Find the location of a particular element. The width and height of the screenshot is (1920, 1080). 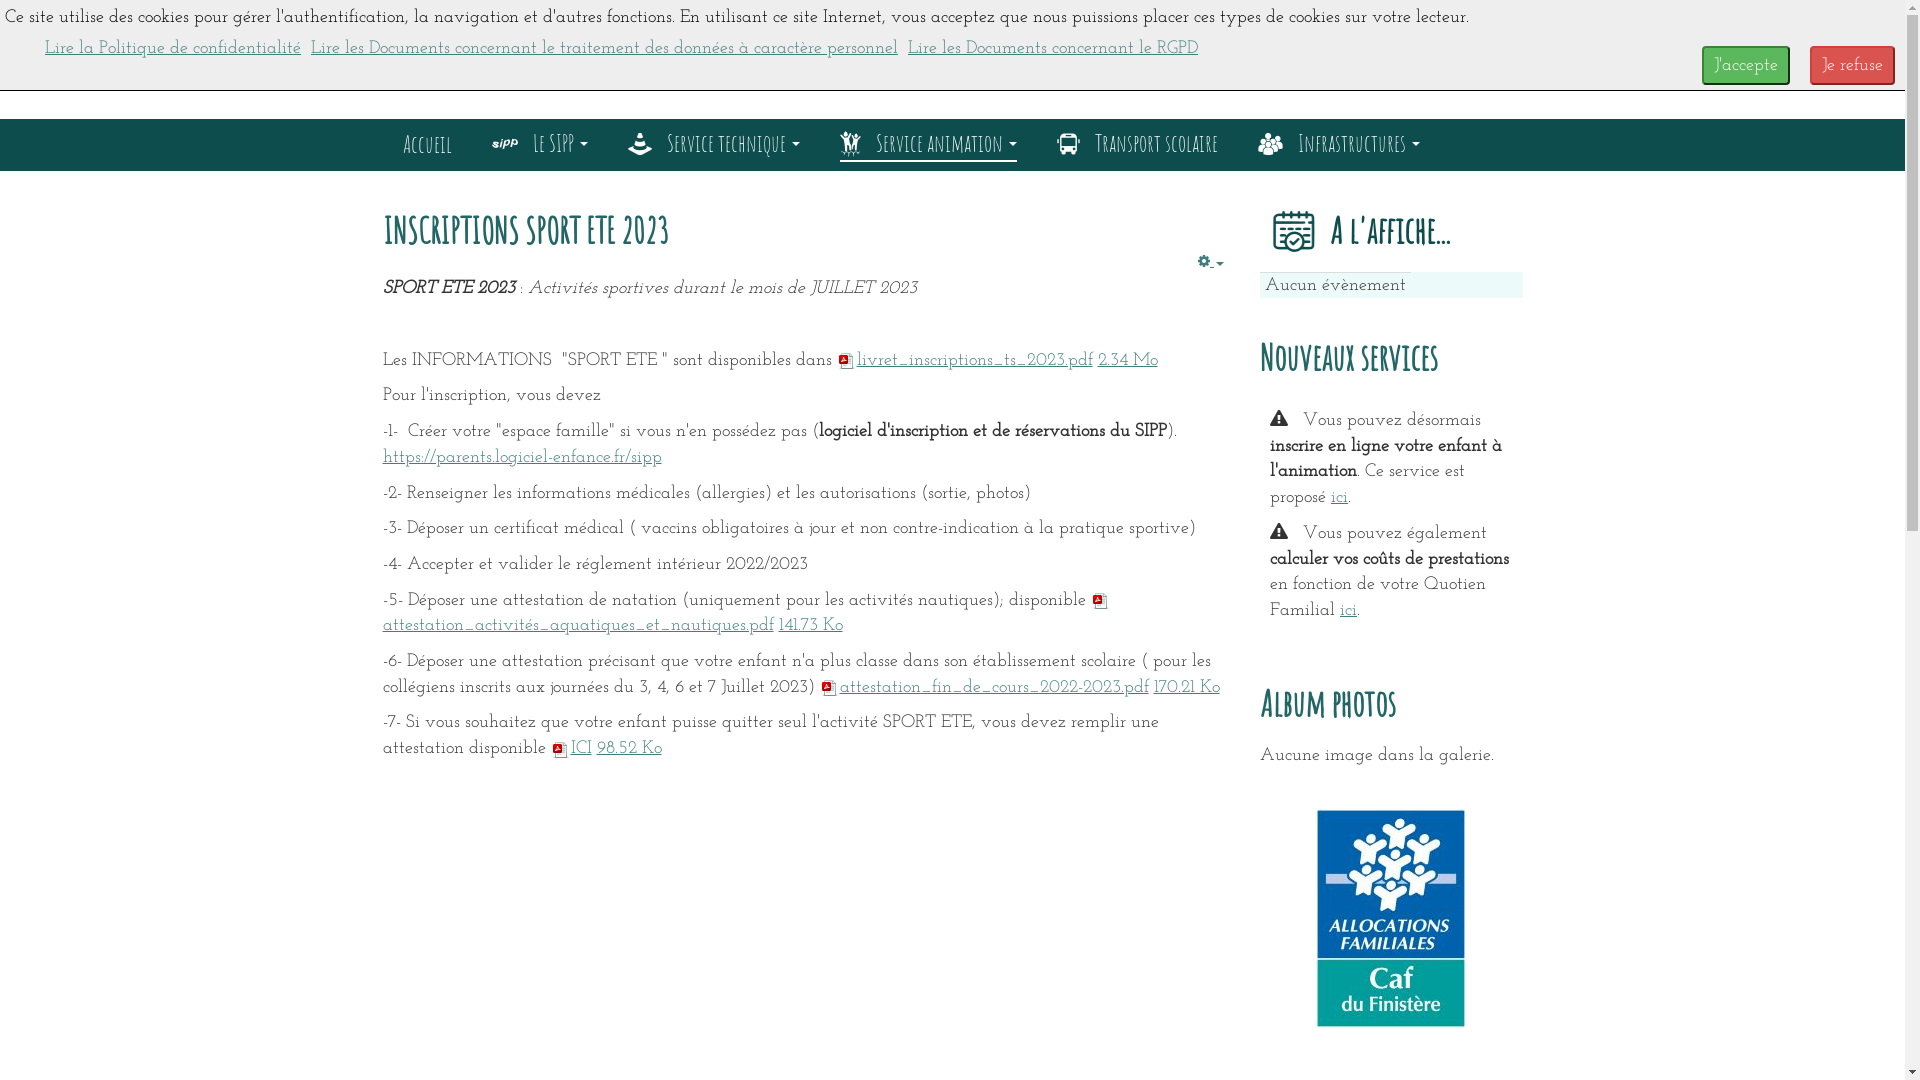

Transport scolaire is located at coordinates (1136, 140).